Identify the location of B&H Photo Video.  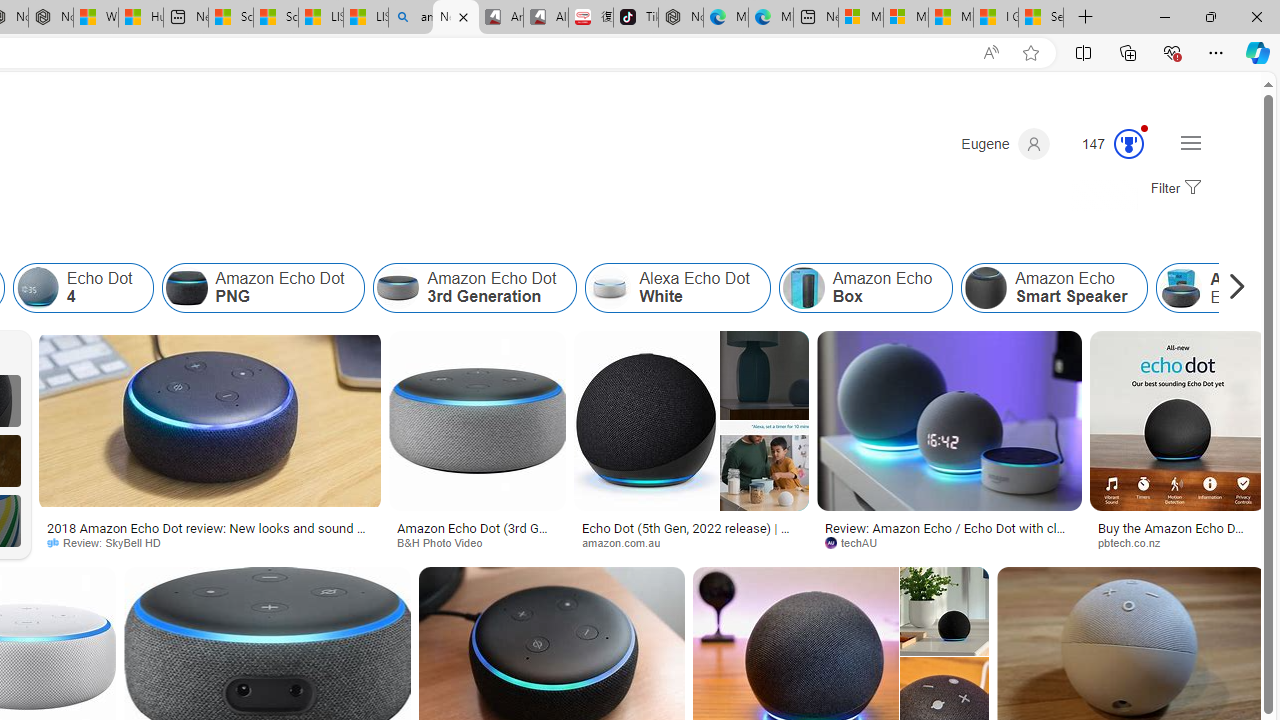
(446, 542).